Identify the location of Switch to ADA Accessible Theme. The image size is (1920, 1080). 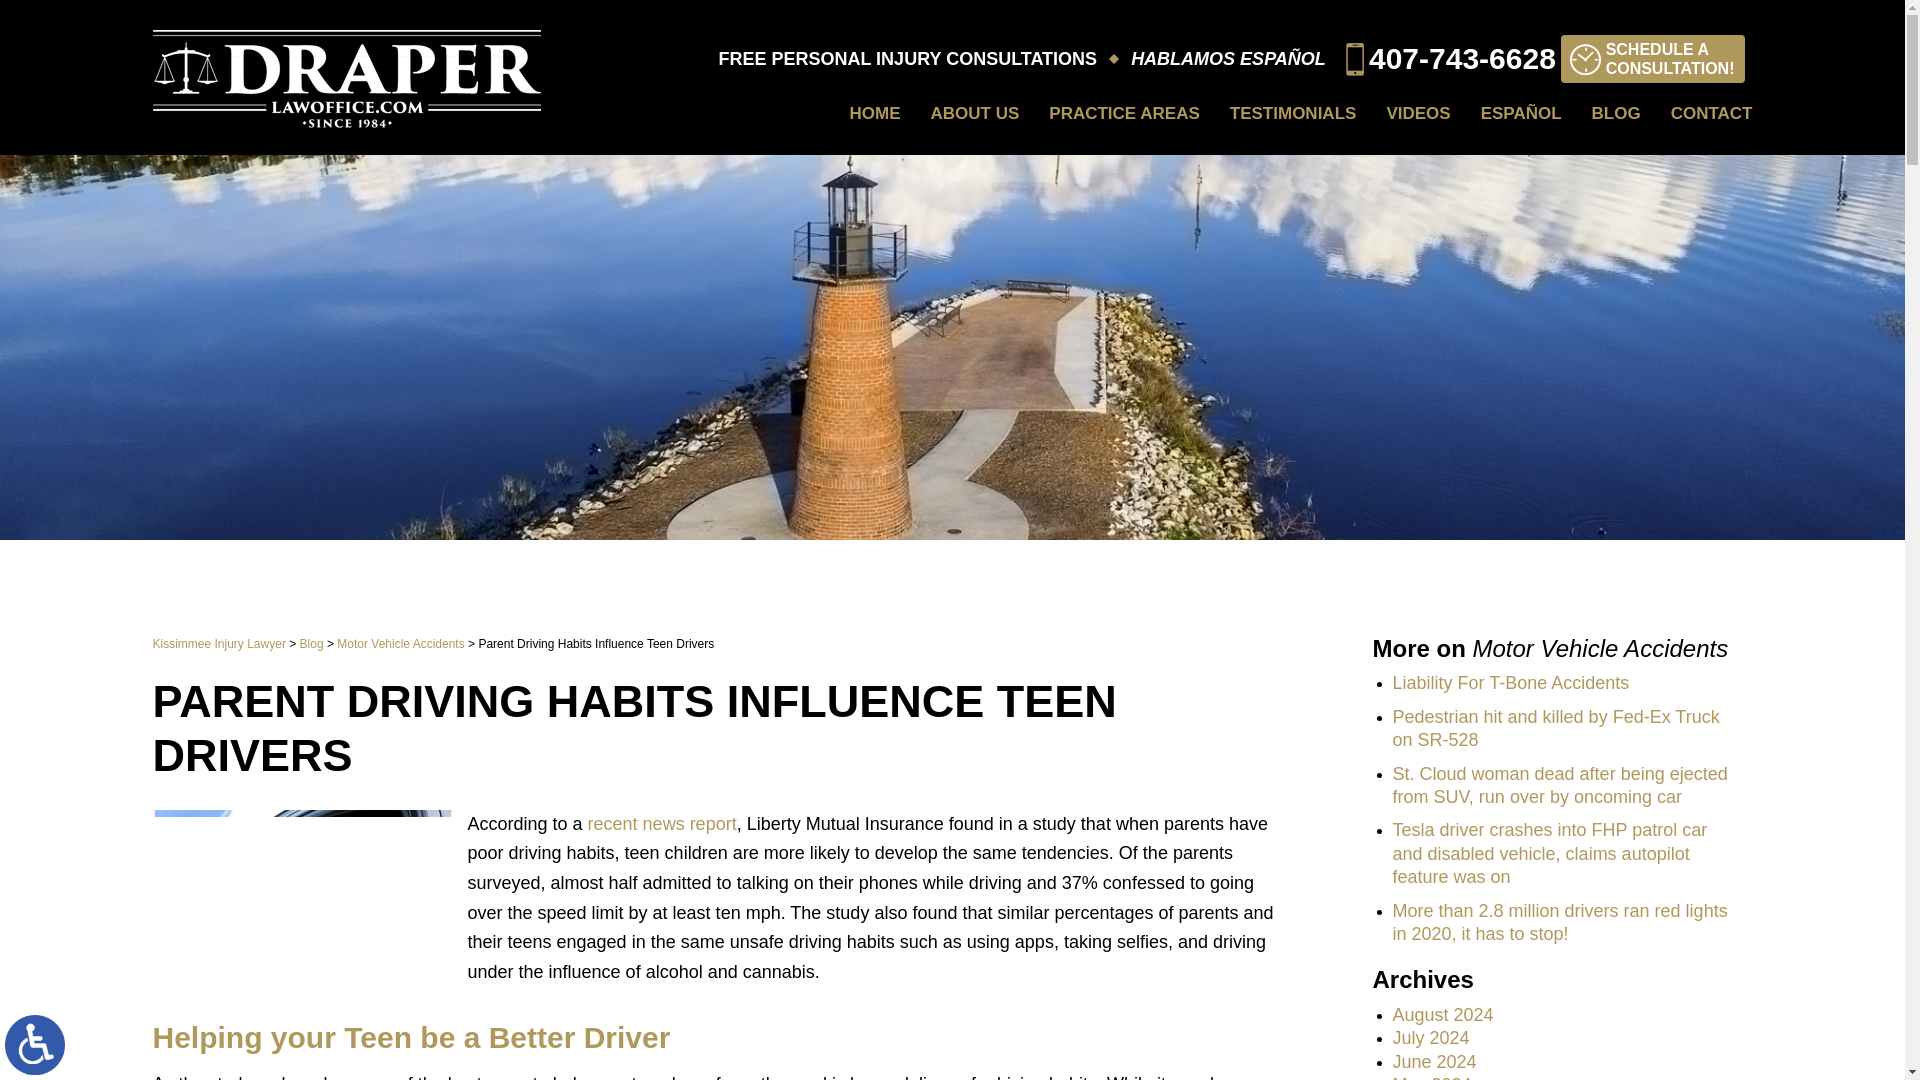
(35, 1044).